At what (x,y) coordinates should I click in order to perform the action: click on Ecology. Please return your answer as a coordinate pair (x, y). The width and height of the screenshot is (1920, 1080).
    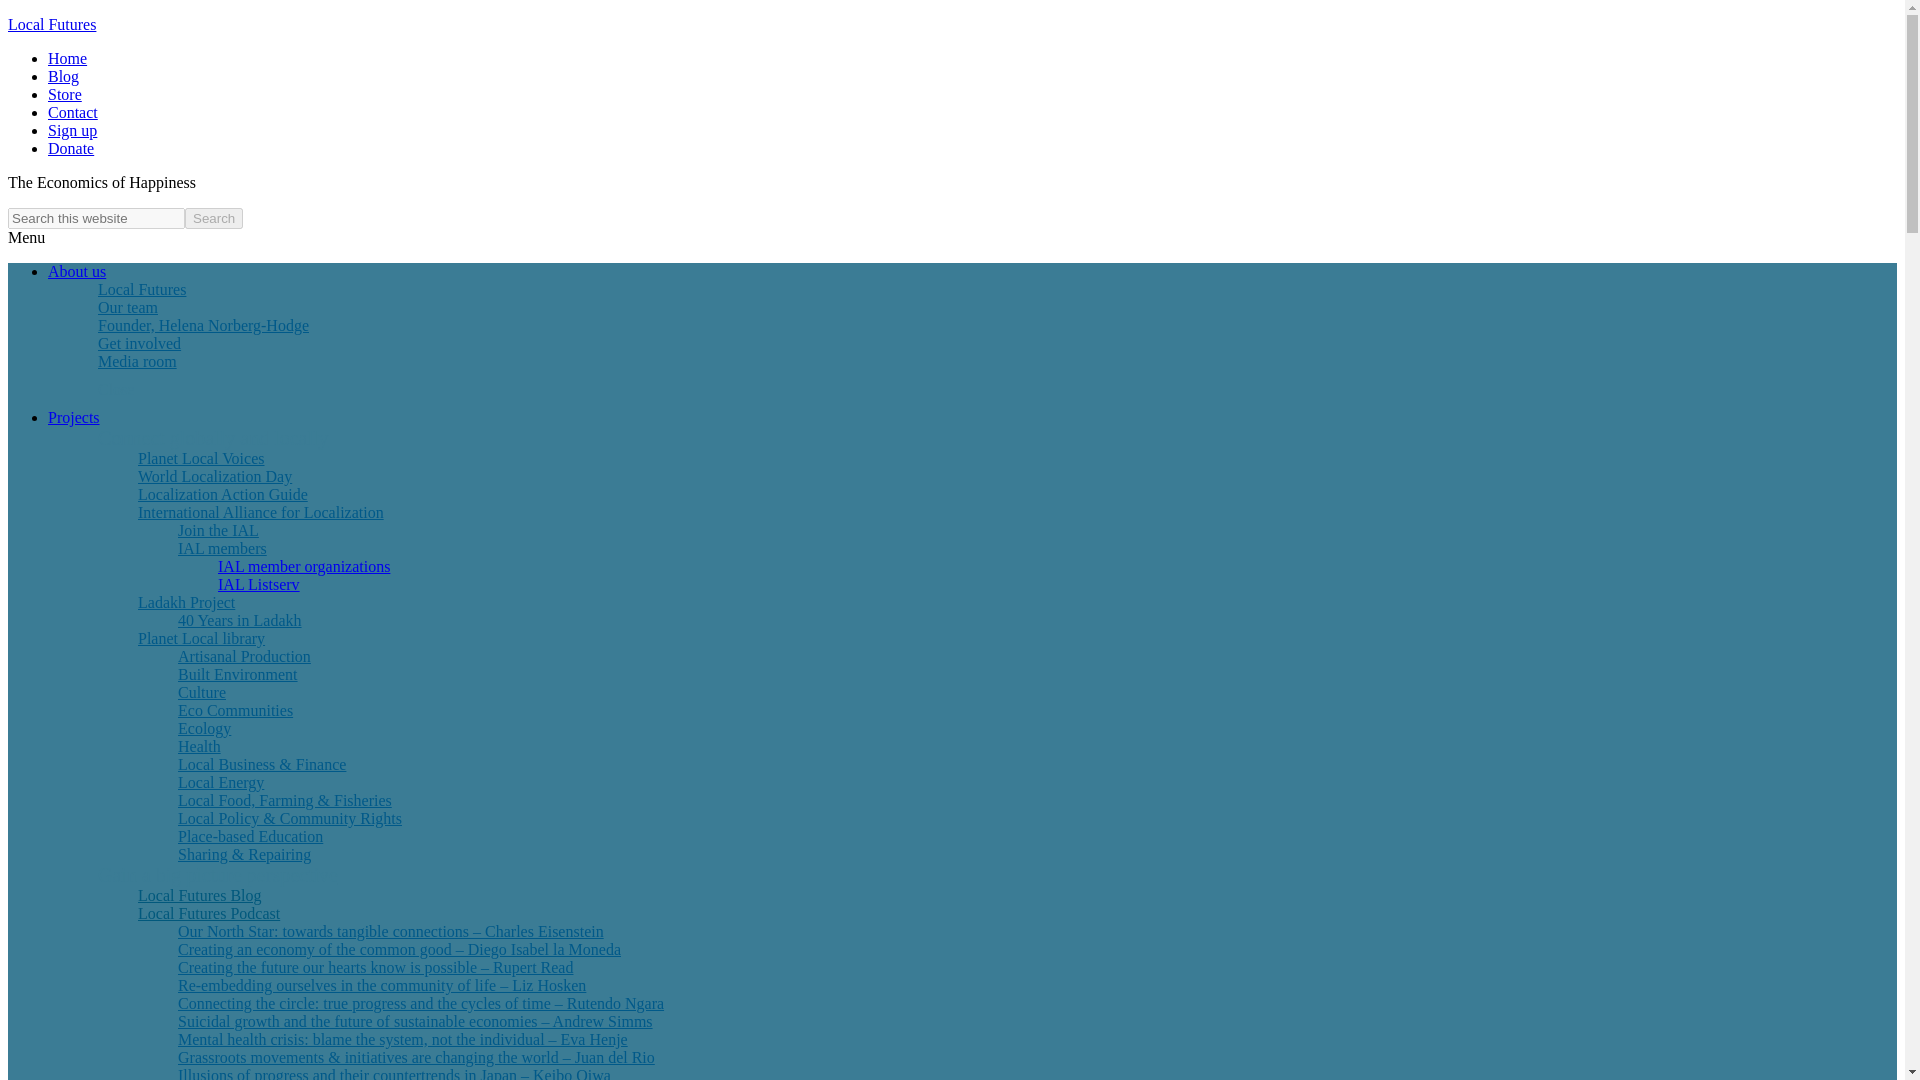
    Looking at the image, I should click on (204, 728).